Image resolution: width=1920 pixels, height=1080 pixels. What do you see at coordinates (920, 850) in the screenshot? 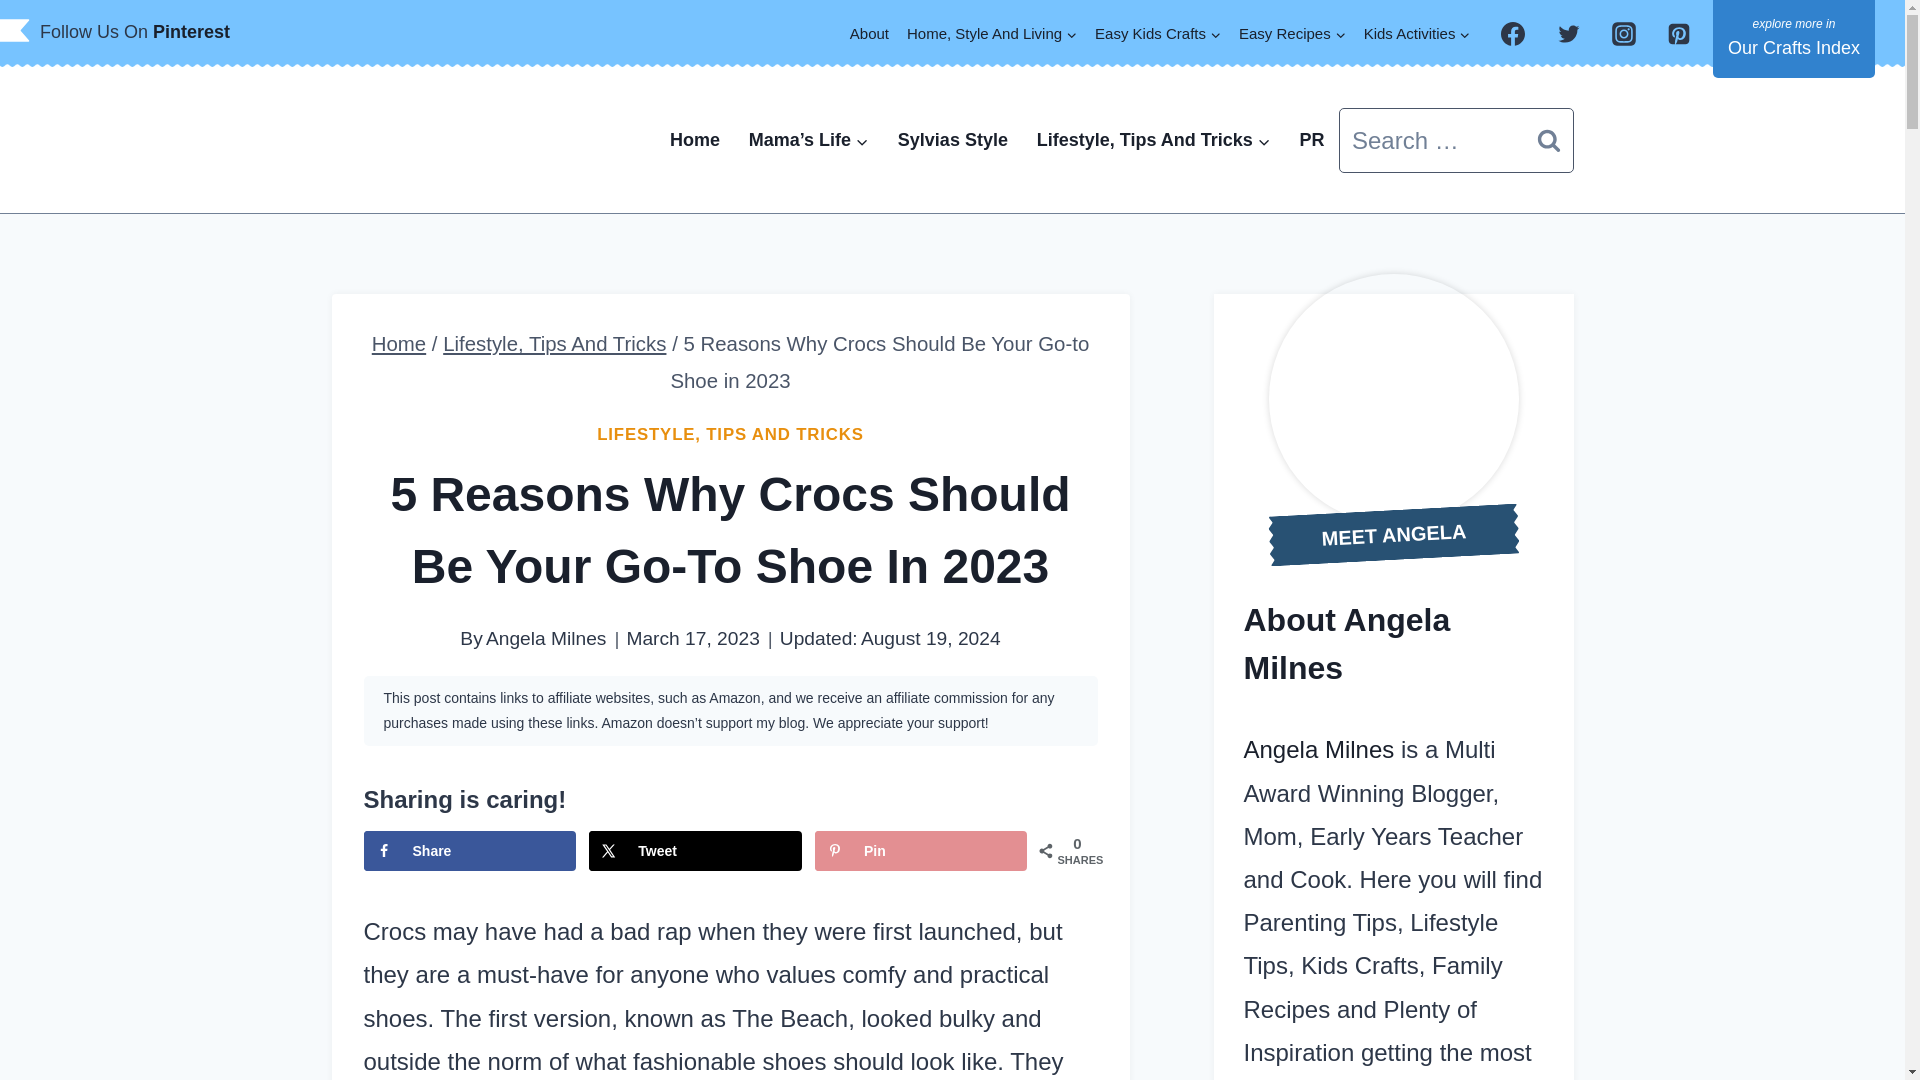
I see `Save to Pinterest` at bounding box center [920, 850].